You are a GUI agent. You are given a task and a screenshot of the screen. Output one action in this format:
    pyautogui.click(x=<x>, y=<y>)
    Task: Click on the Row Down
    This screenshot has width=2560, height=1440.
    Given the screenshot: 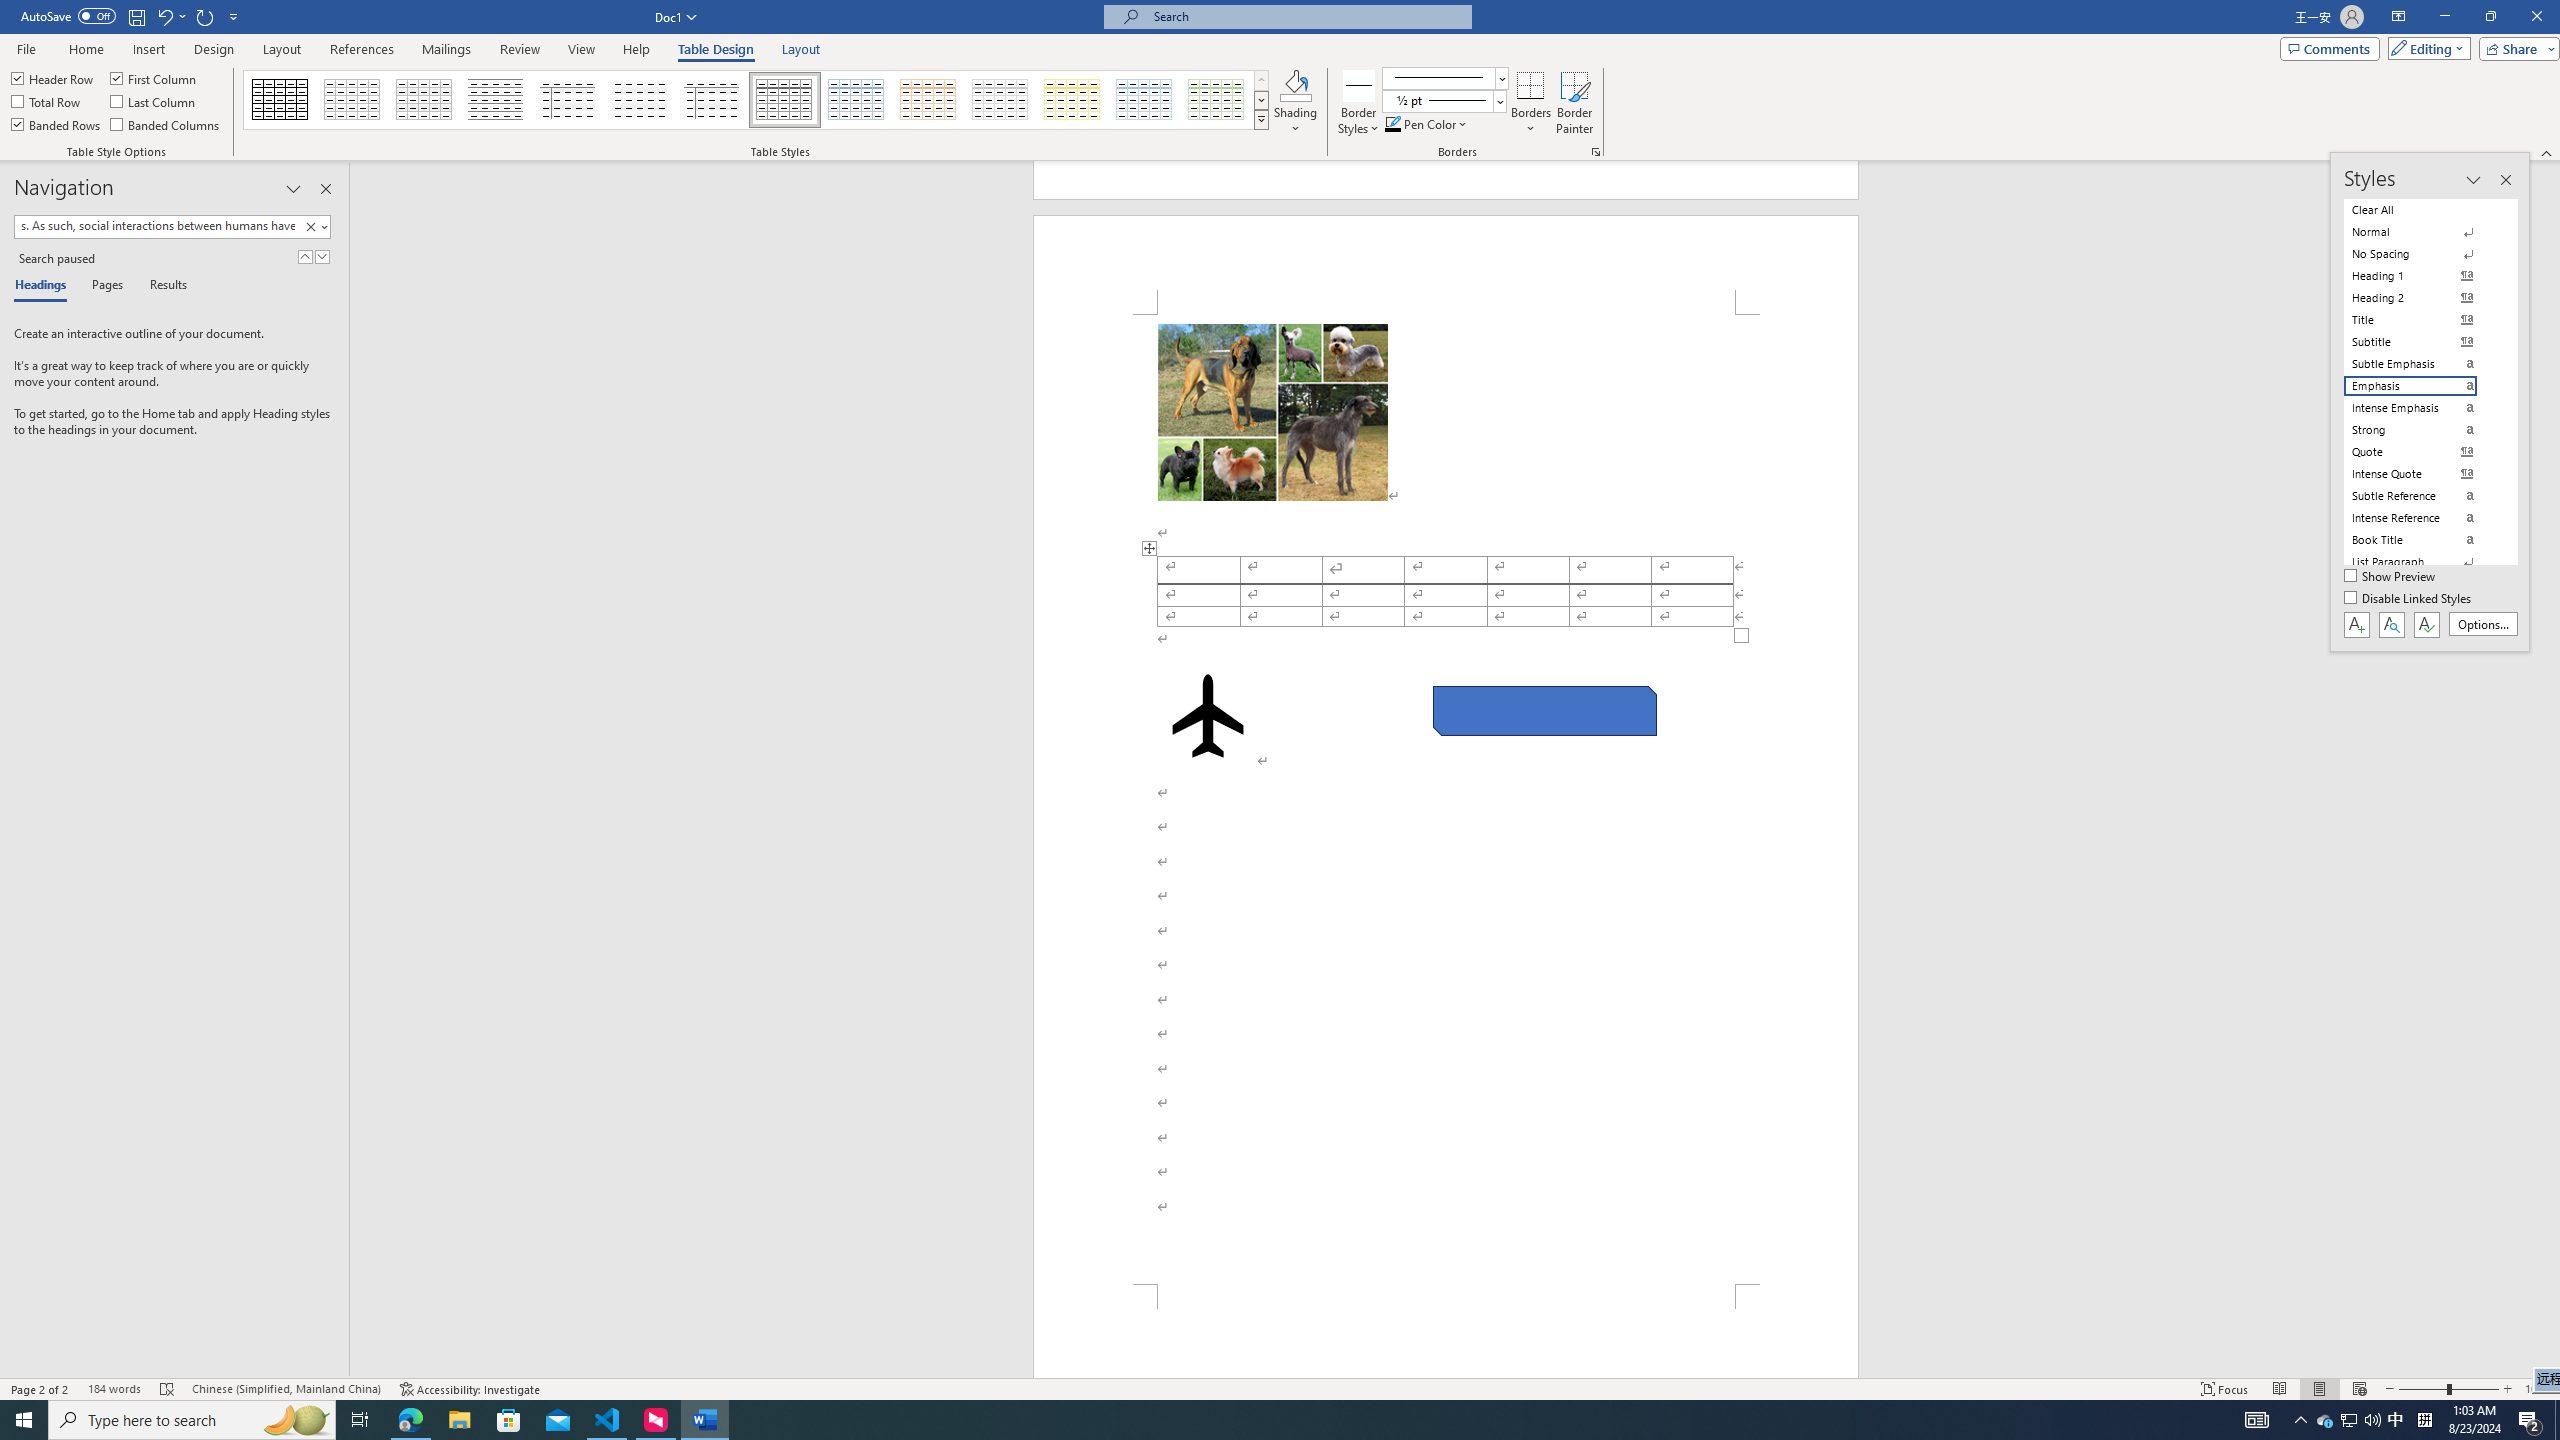 What is the action you would take?
    pyautogui.click(x=1262, y=100)
    